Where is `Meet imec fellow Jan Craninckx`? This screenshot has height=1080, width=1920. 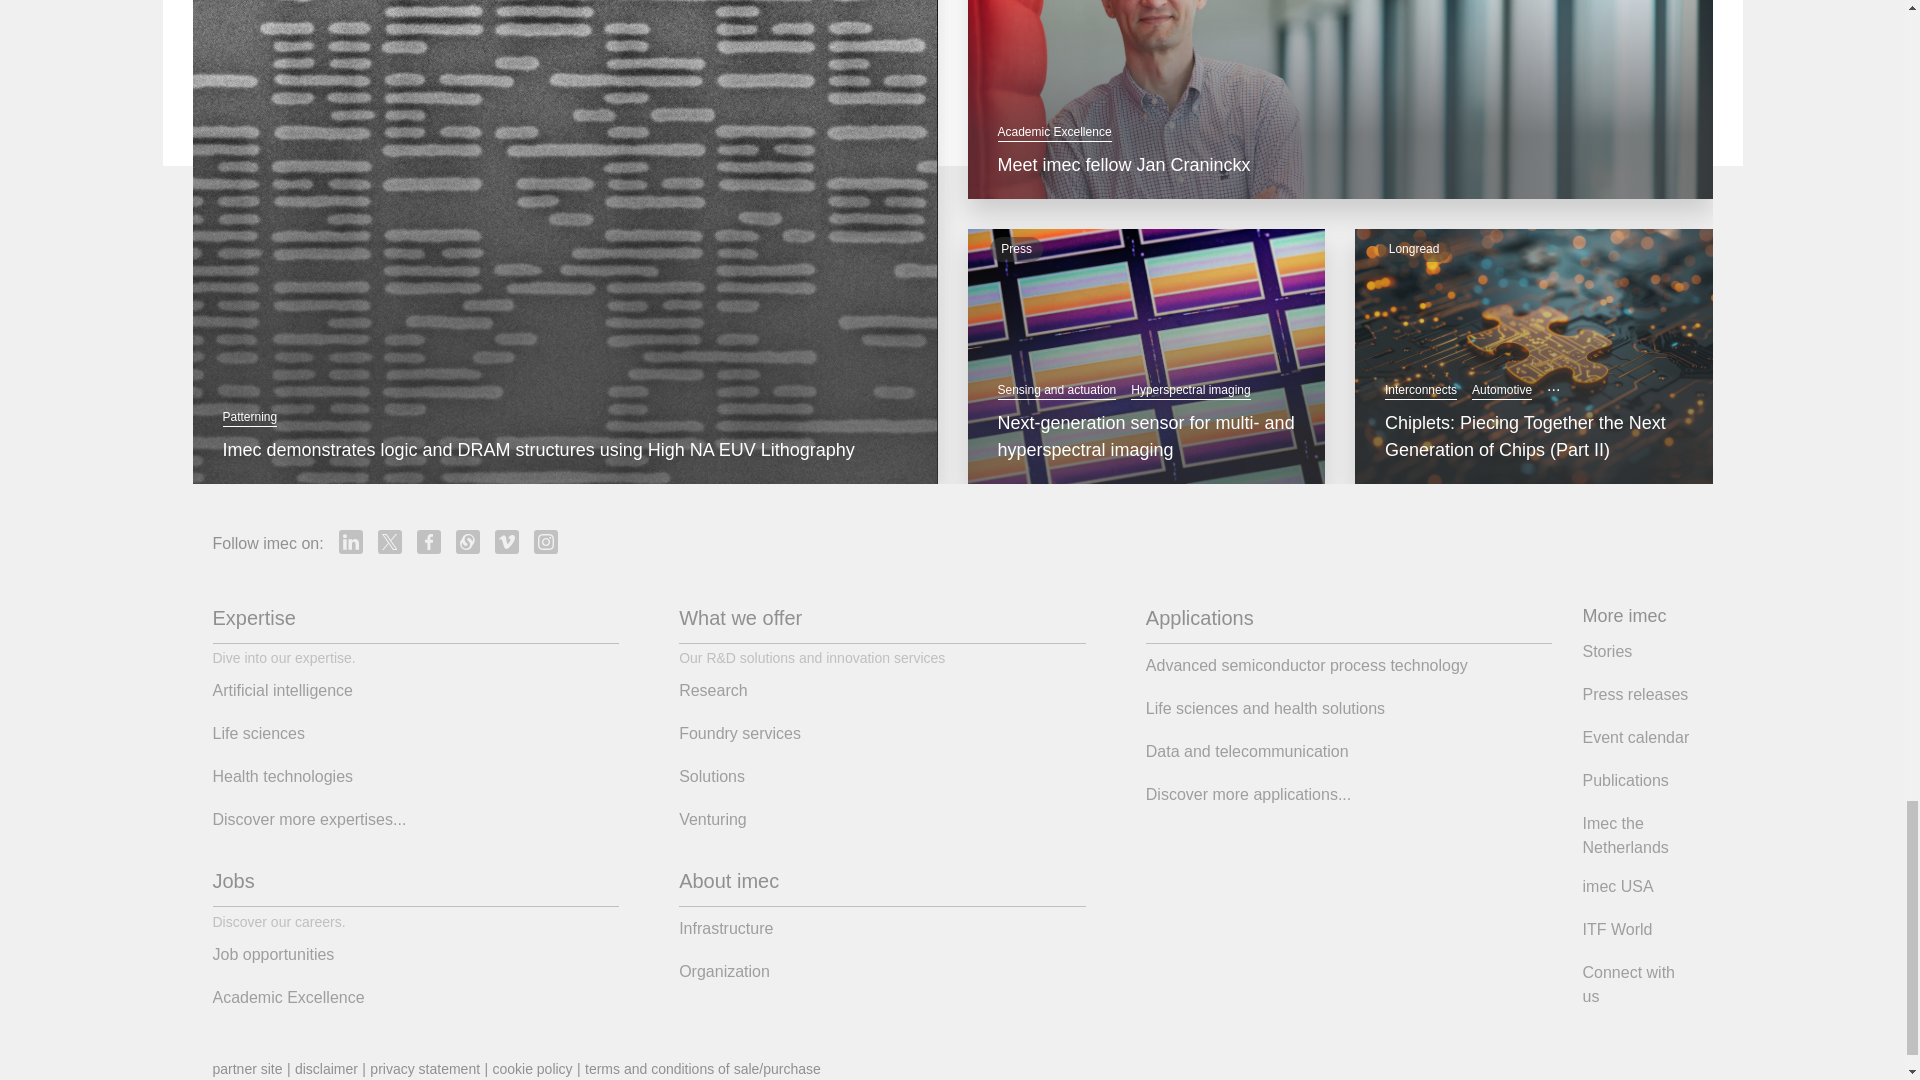
Meet imec fellow Jan Craninckx is located at coordinates (1340, 166).